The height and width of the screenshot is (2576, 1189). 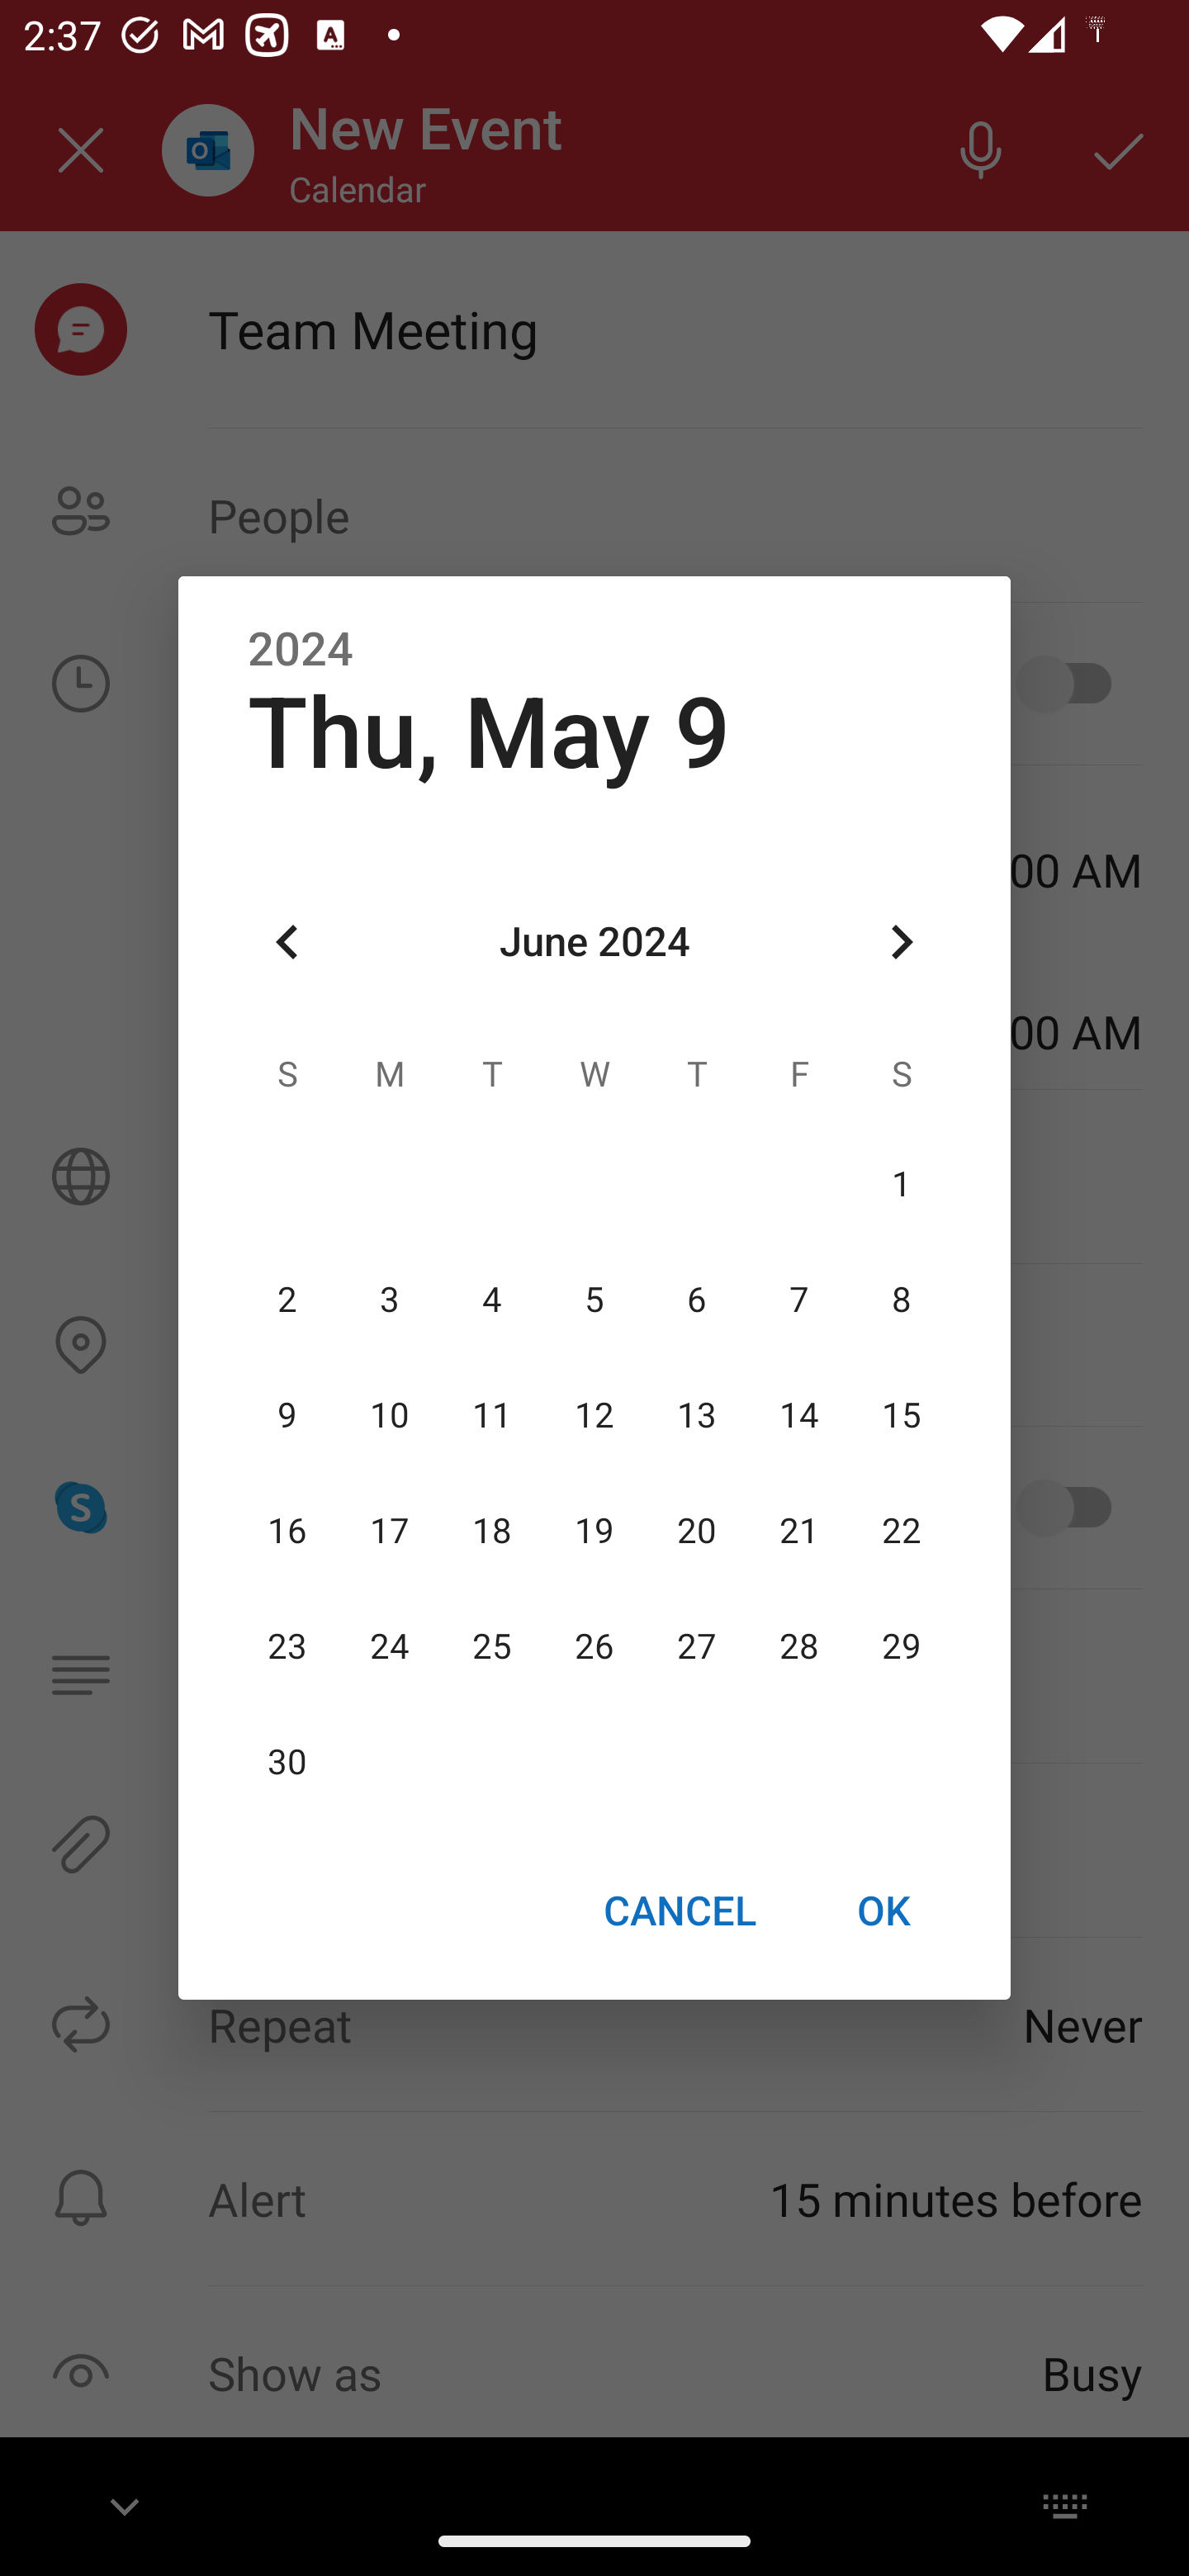 I want to click on 21 21 June 2024, so click(x=798, y=1531).